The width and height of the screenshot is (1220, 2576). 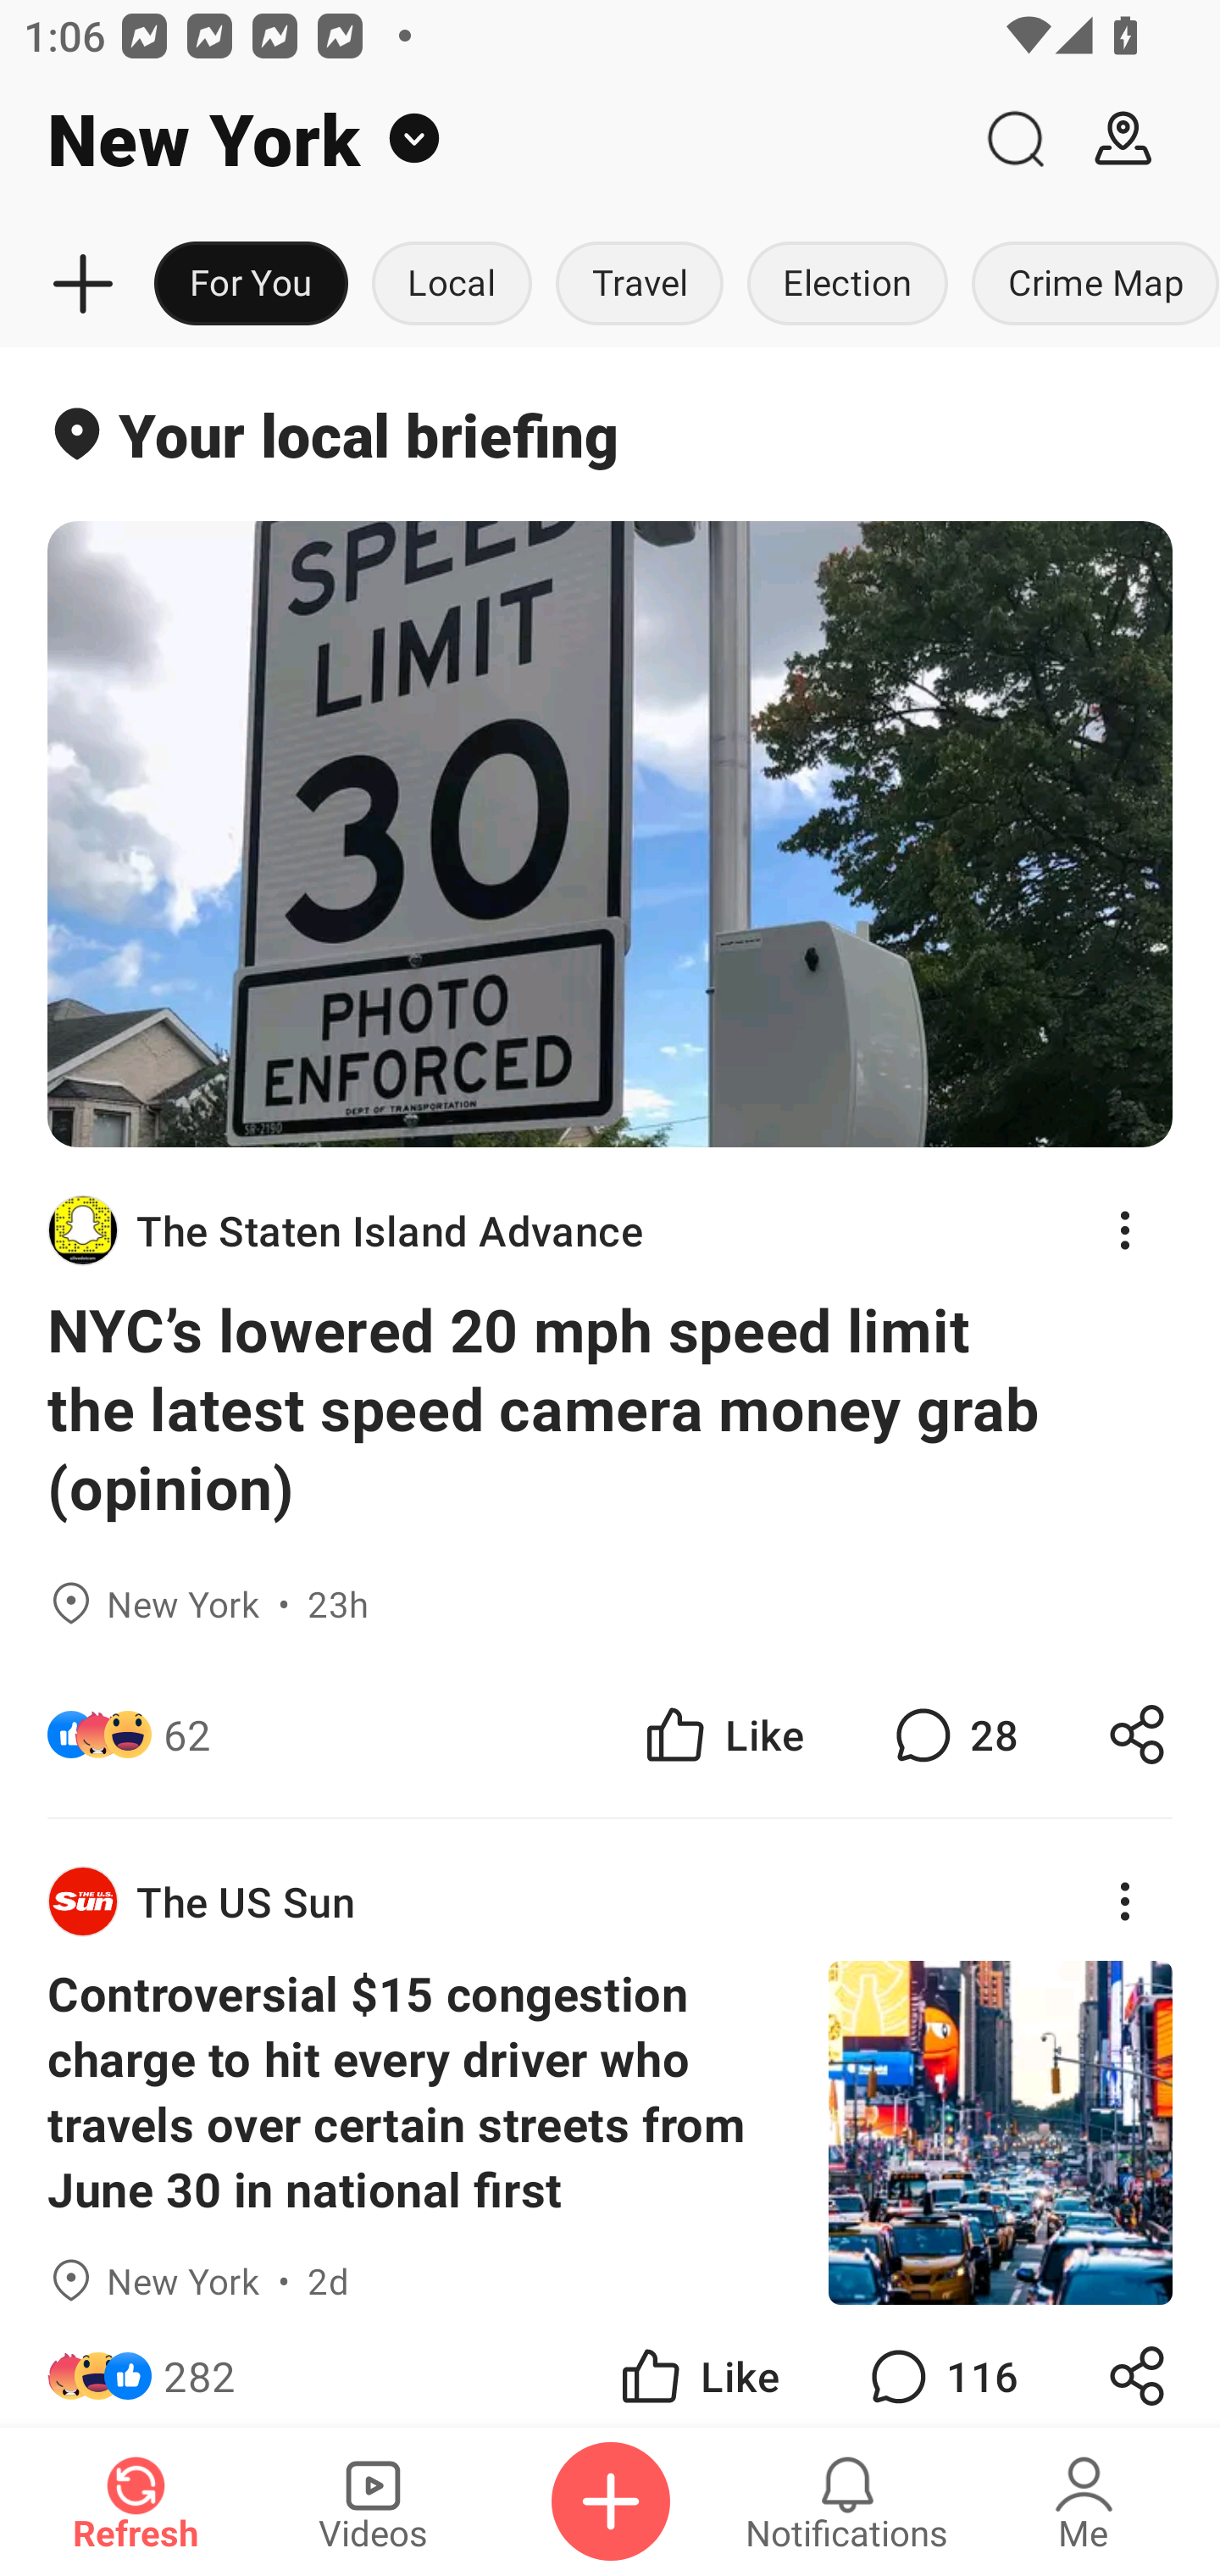 I want to click on Videos, so click(x=373, y=2501).